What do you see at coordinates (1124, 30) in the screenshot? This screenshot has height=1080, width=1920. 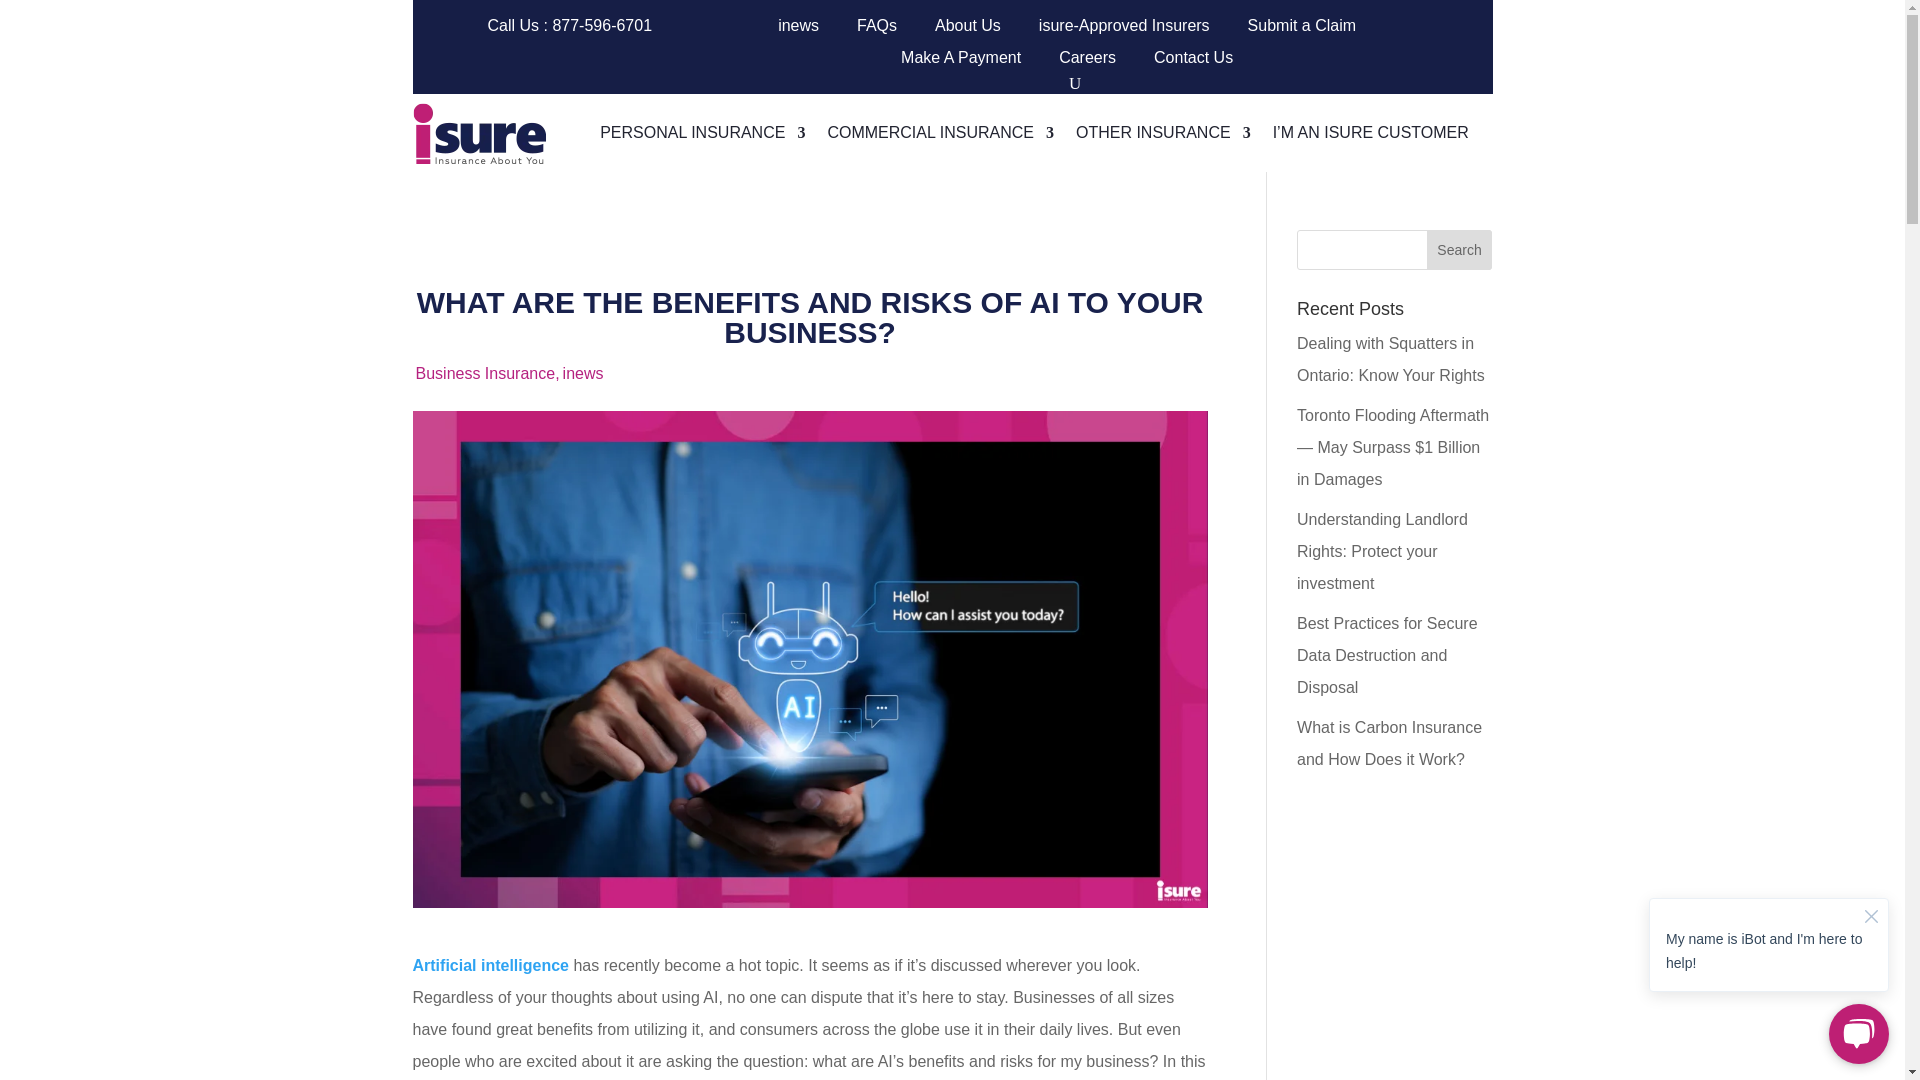 I see `isure-Approved Insurers` at bounding box center [1124, 30].